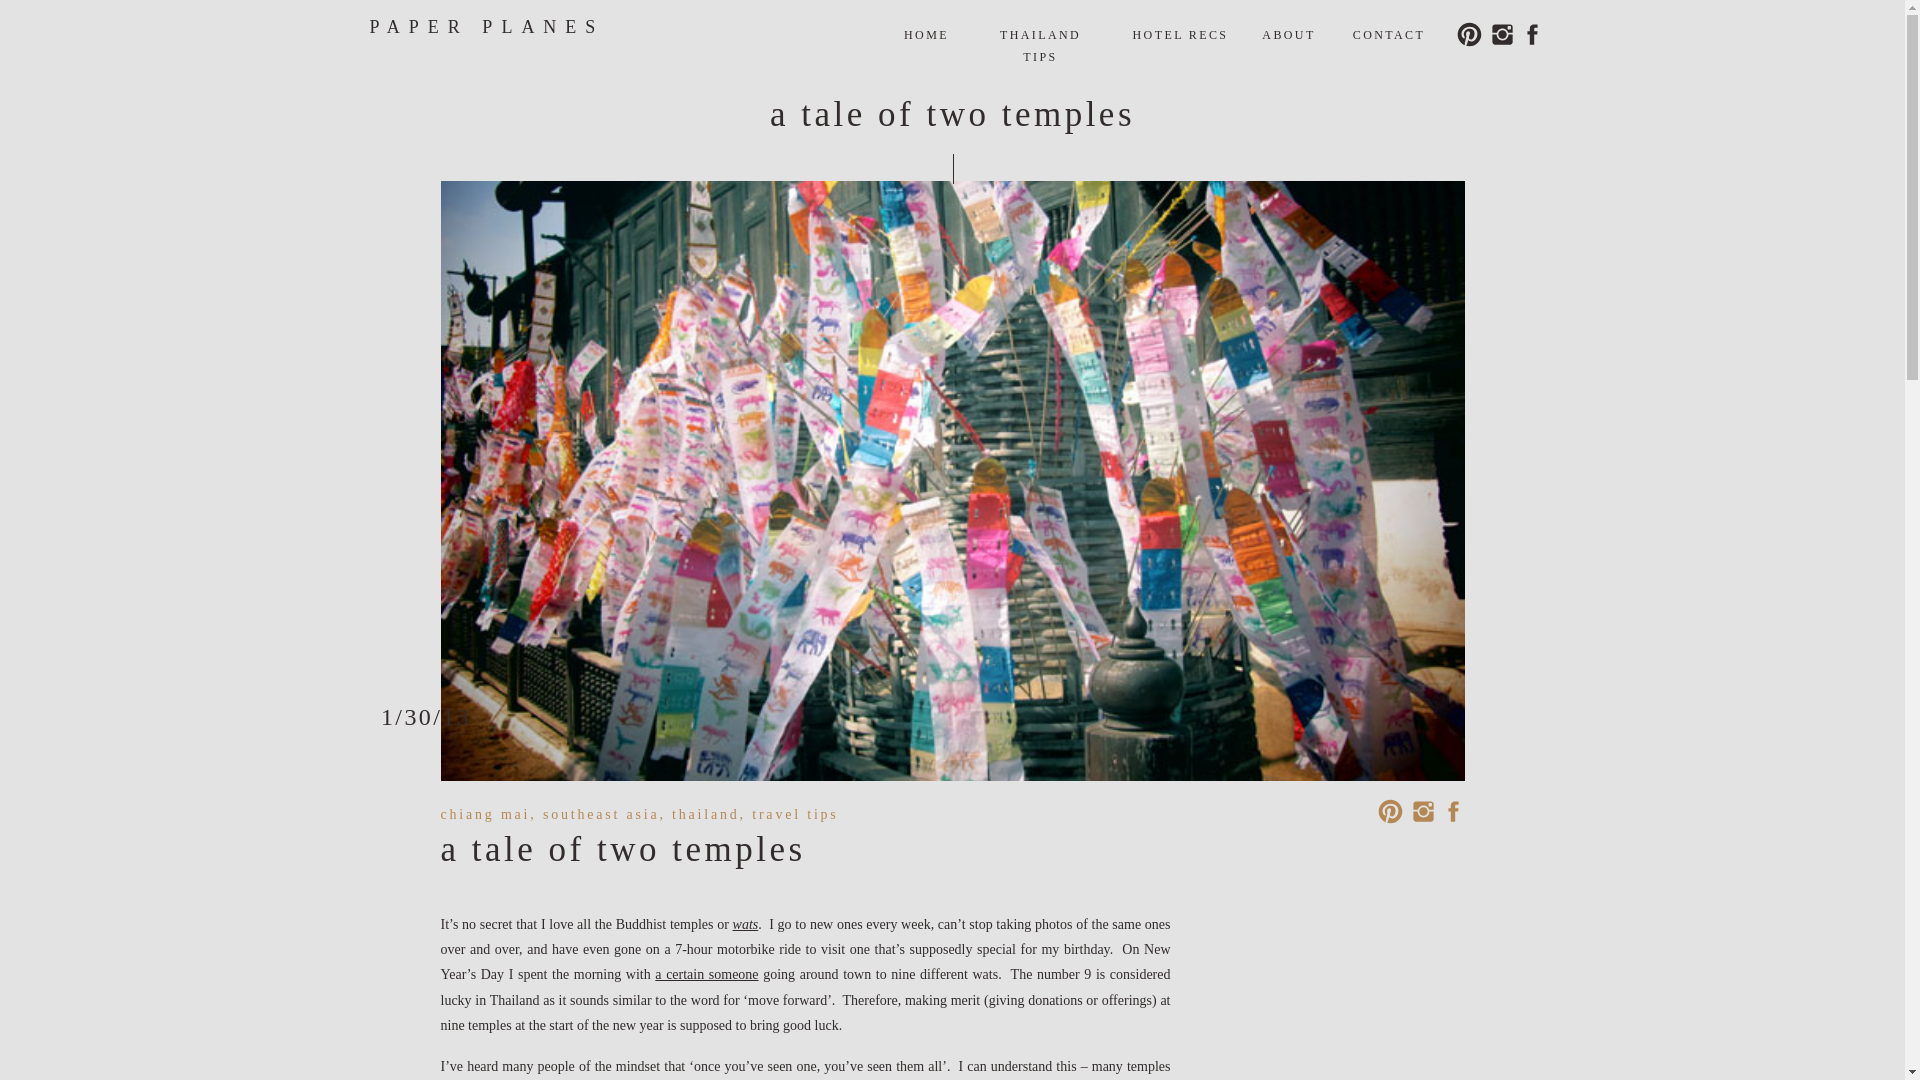 Image resolution: width=1920 pixels, height=1080 pixels. I want to click on THAILAND TIPS, so click(1040, 34).